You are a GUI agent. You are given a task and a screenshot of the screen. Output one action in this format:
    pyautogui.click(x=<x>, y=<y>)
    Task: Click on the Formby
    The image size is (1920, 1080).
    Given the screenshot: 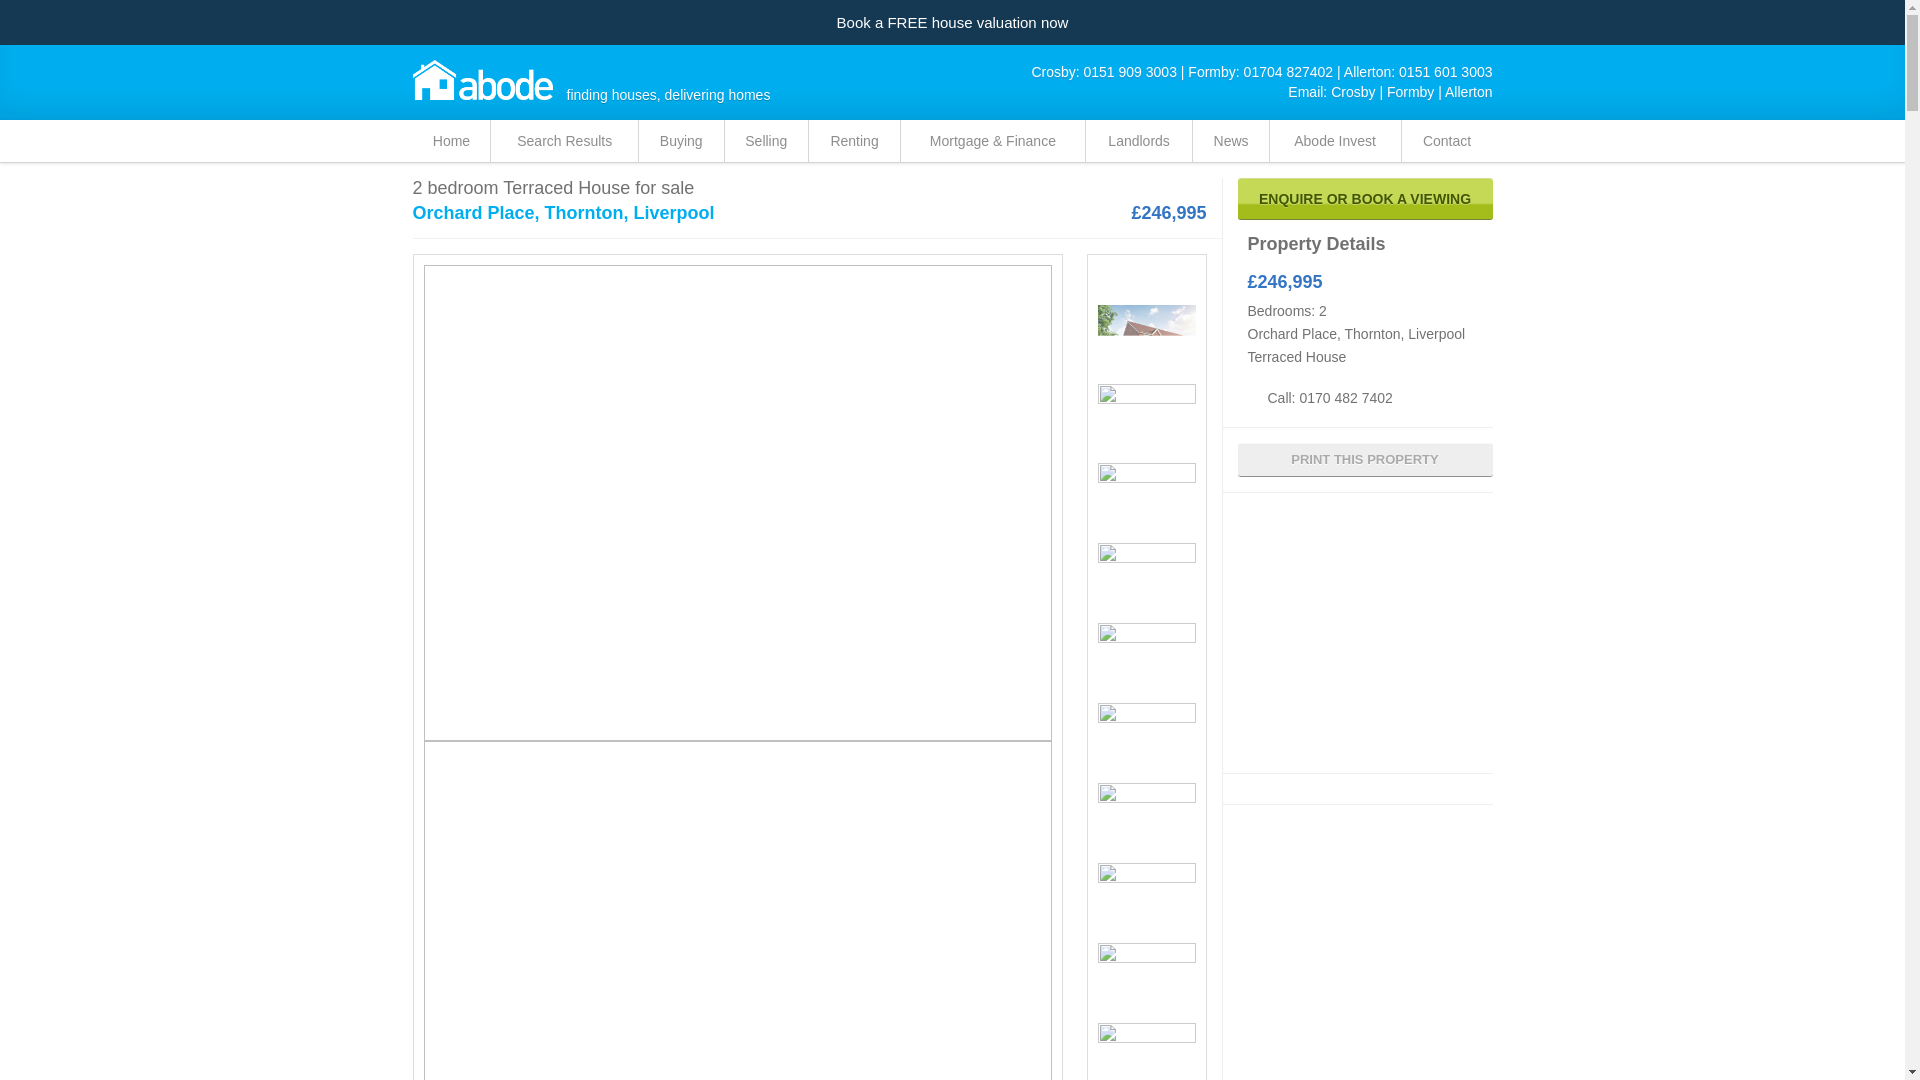 What is the action you would take?
    pyautogui.click(x=1410, y=92)
    